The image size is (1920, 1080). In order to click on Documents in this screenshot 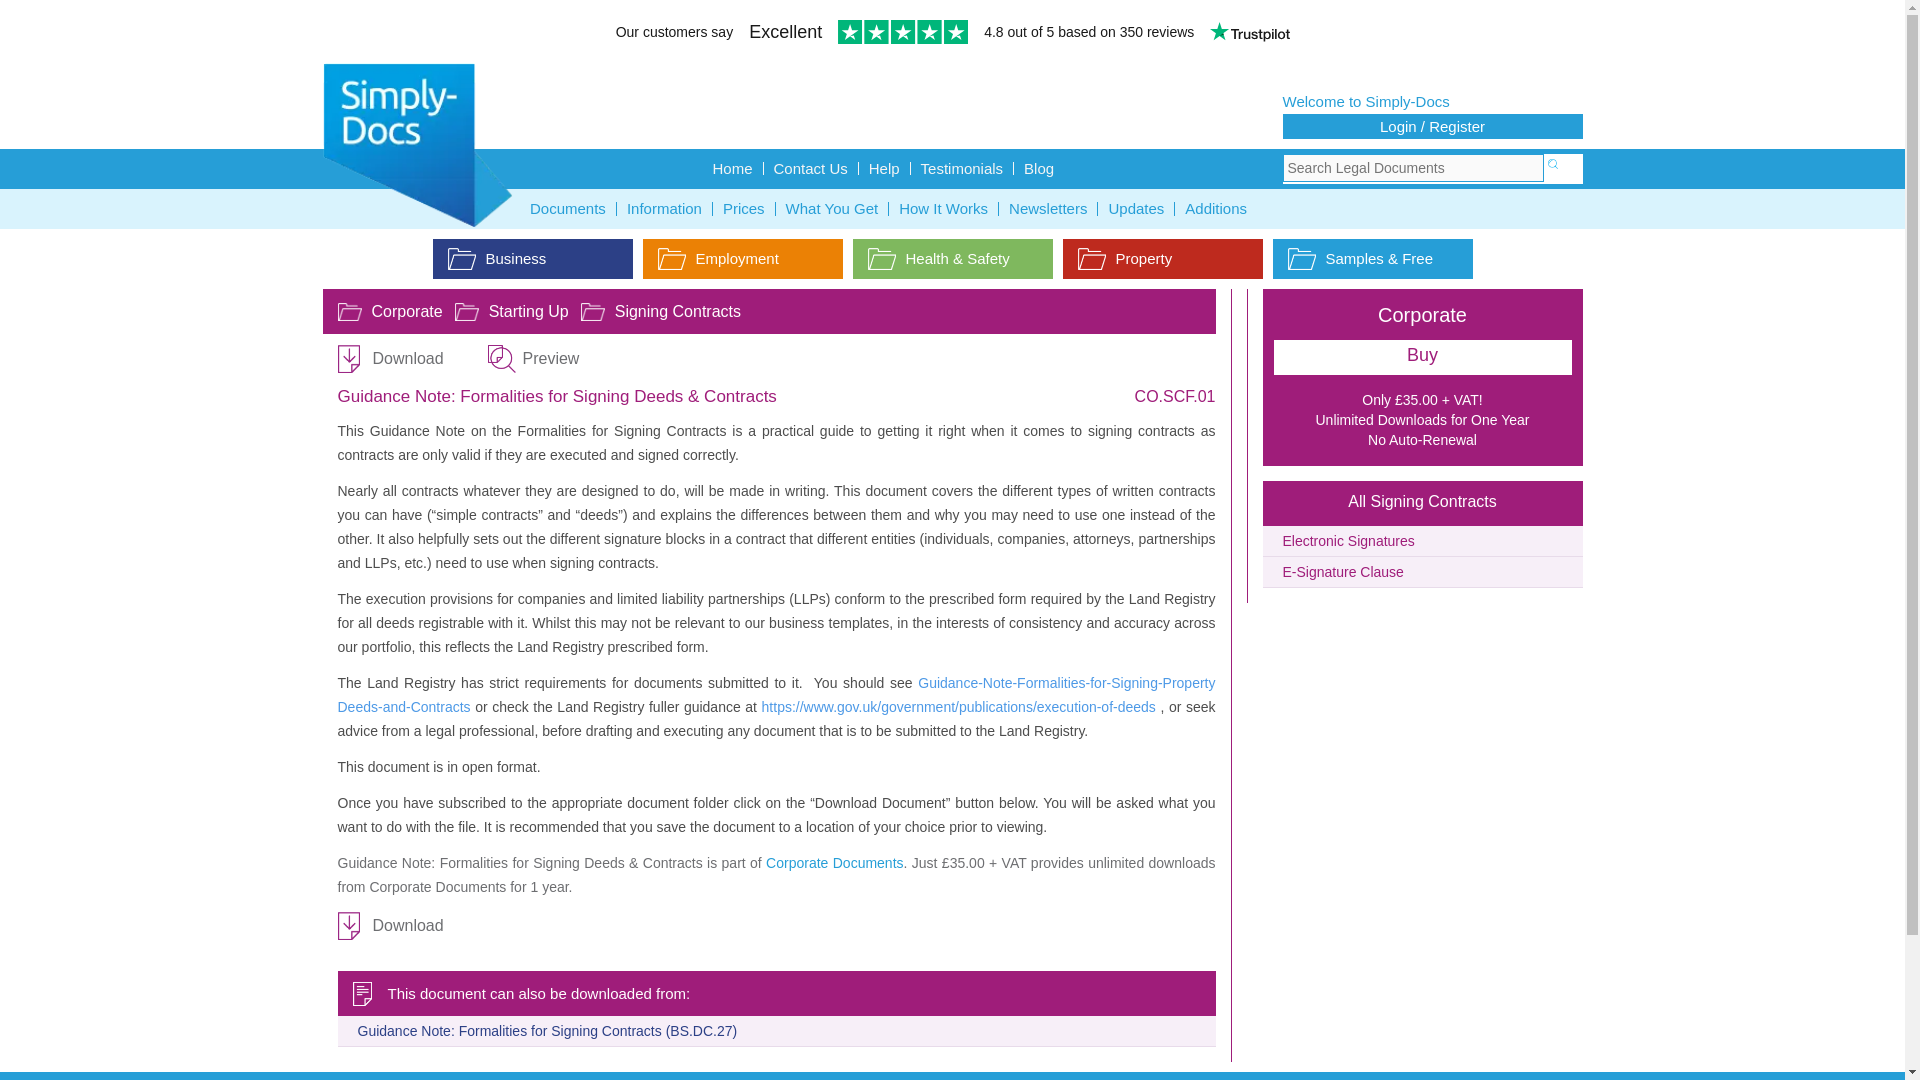, I will do `click(568, 208)`.